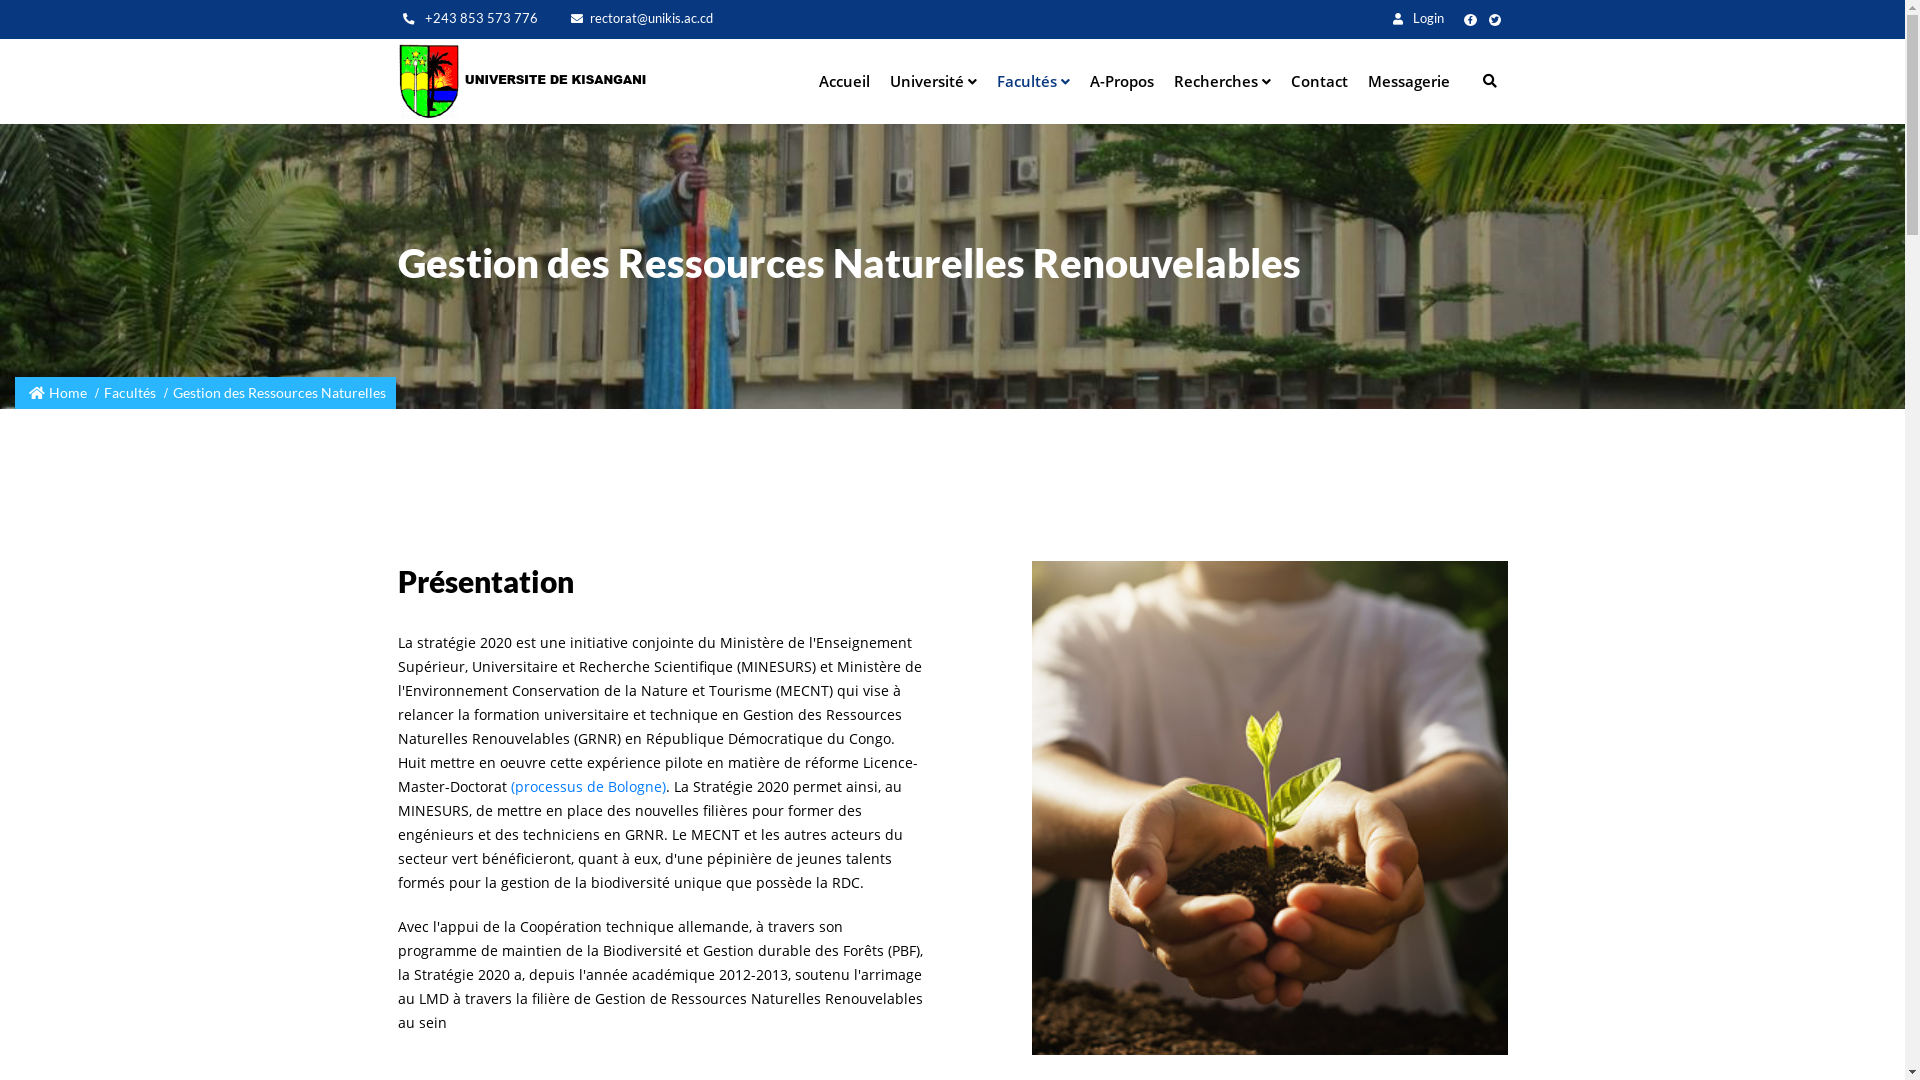  What do you see at coordinates (1320, 80) in the screenshot?
I see `Contact` at bounding box center [1320, 80].